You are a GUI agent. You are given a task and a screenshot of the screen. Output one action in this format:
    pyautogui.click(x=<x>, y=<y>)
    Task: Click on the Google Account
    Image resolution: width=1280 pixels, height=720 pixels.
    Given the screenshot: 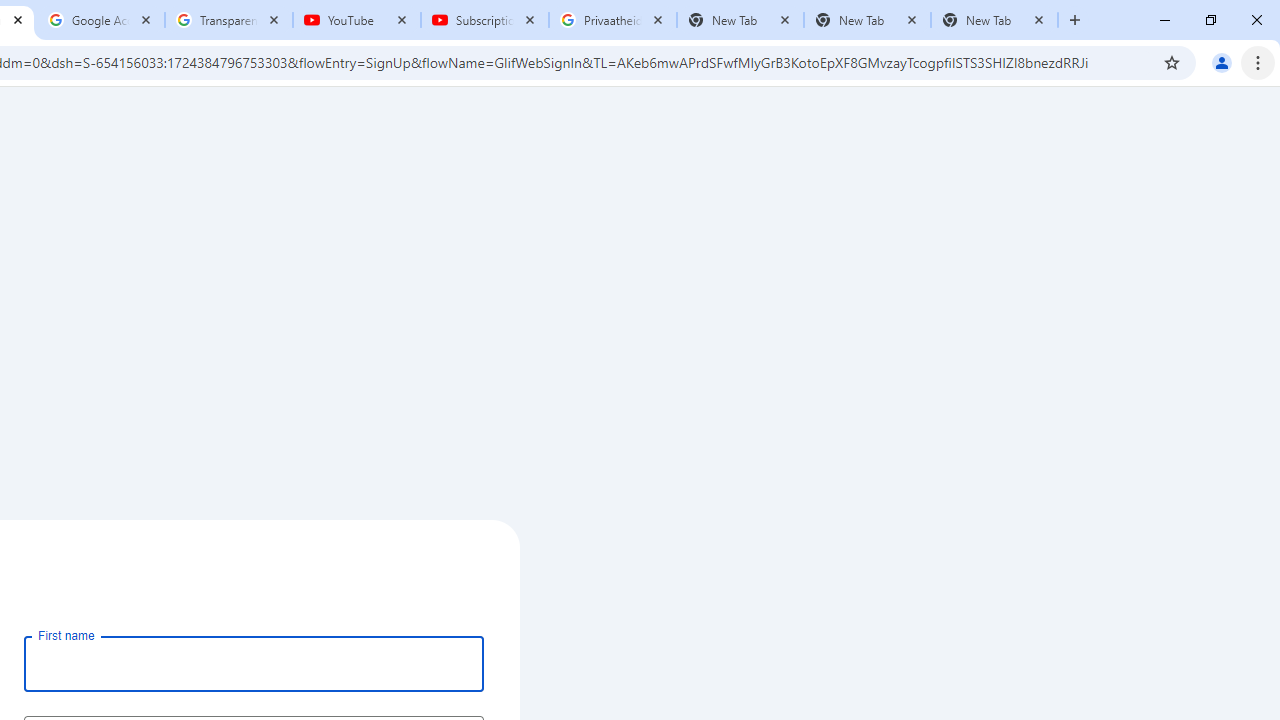 What is the action you would take?
    pyautogui.click(x=101, y=20)
    